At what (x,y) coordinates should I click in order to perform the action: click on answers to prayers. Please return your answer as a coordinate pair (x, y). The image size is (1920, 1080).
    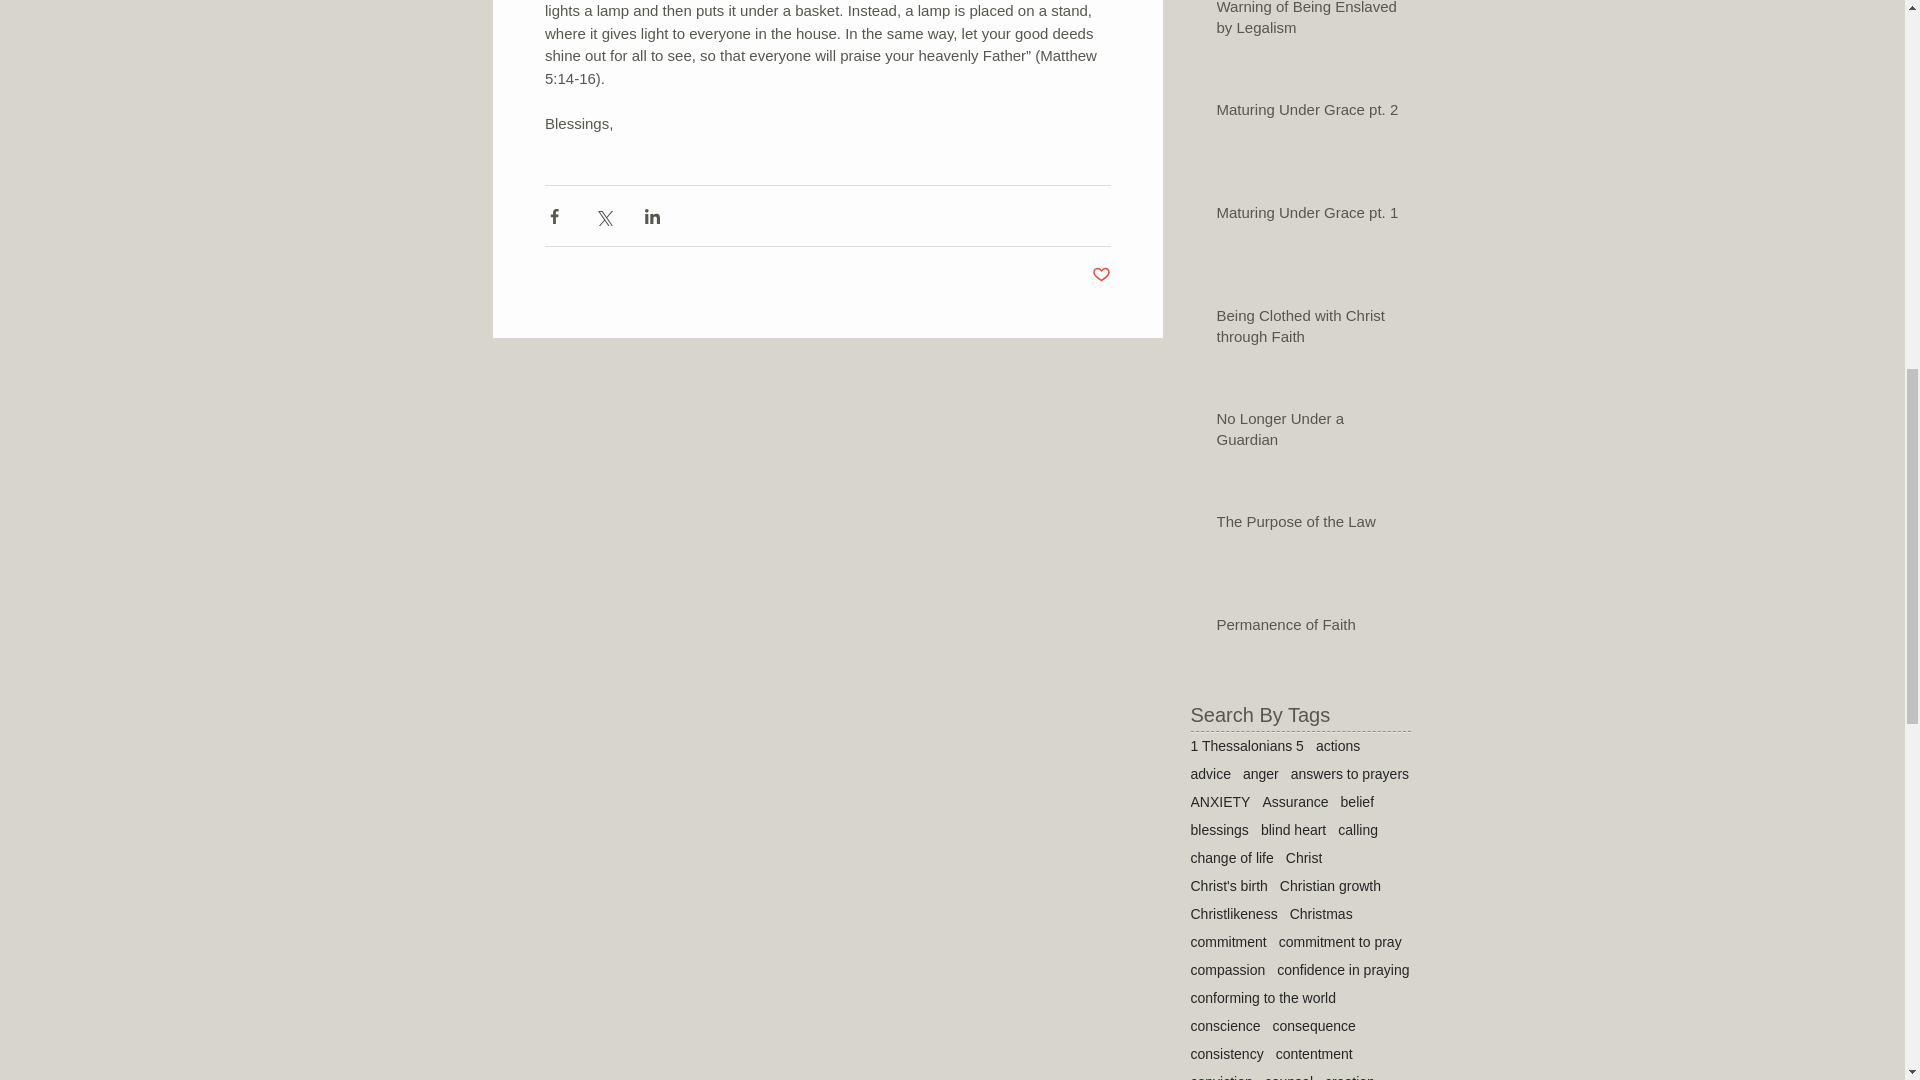
    Looking at the image, I should click on (1350, 773).